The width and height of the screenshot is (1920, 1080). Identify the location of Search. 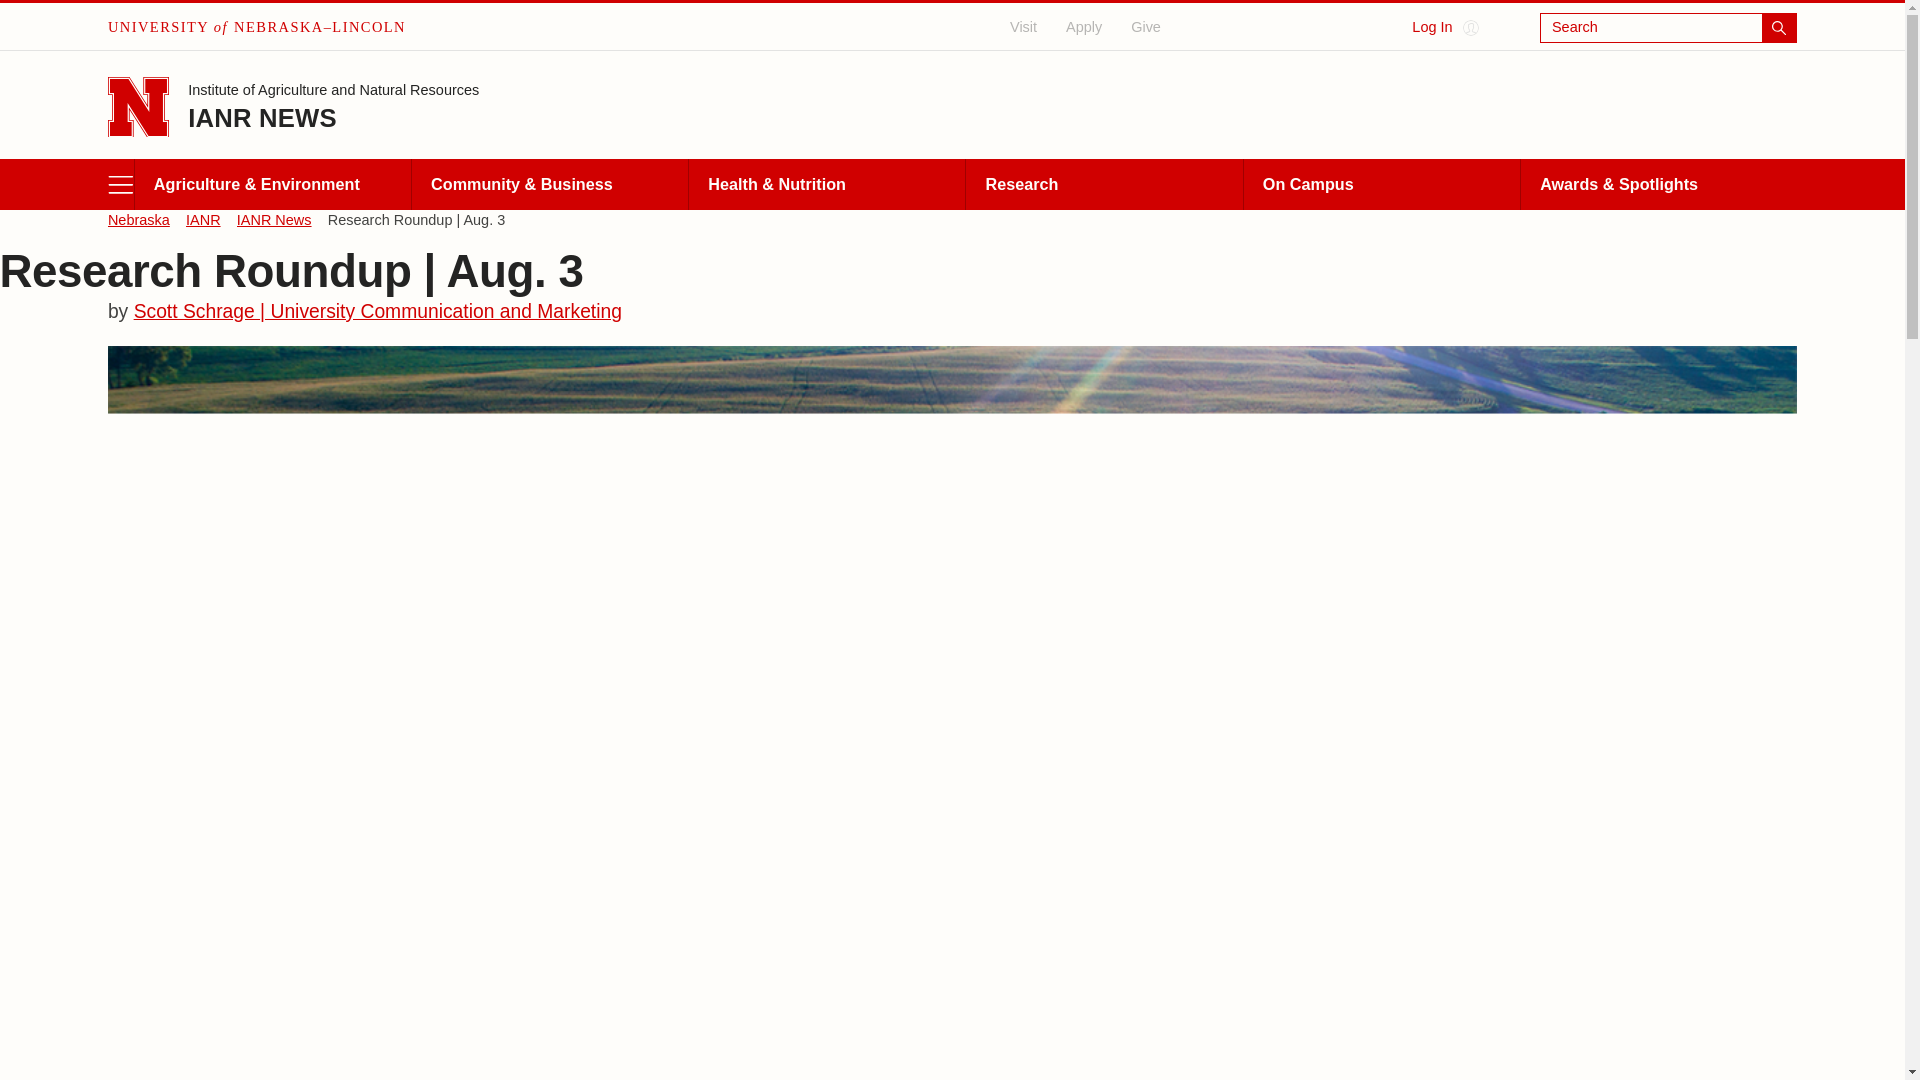
(1668, 28).